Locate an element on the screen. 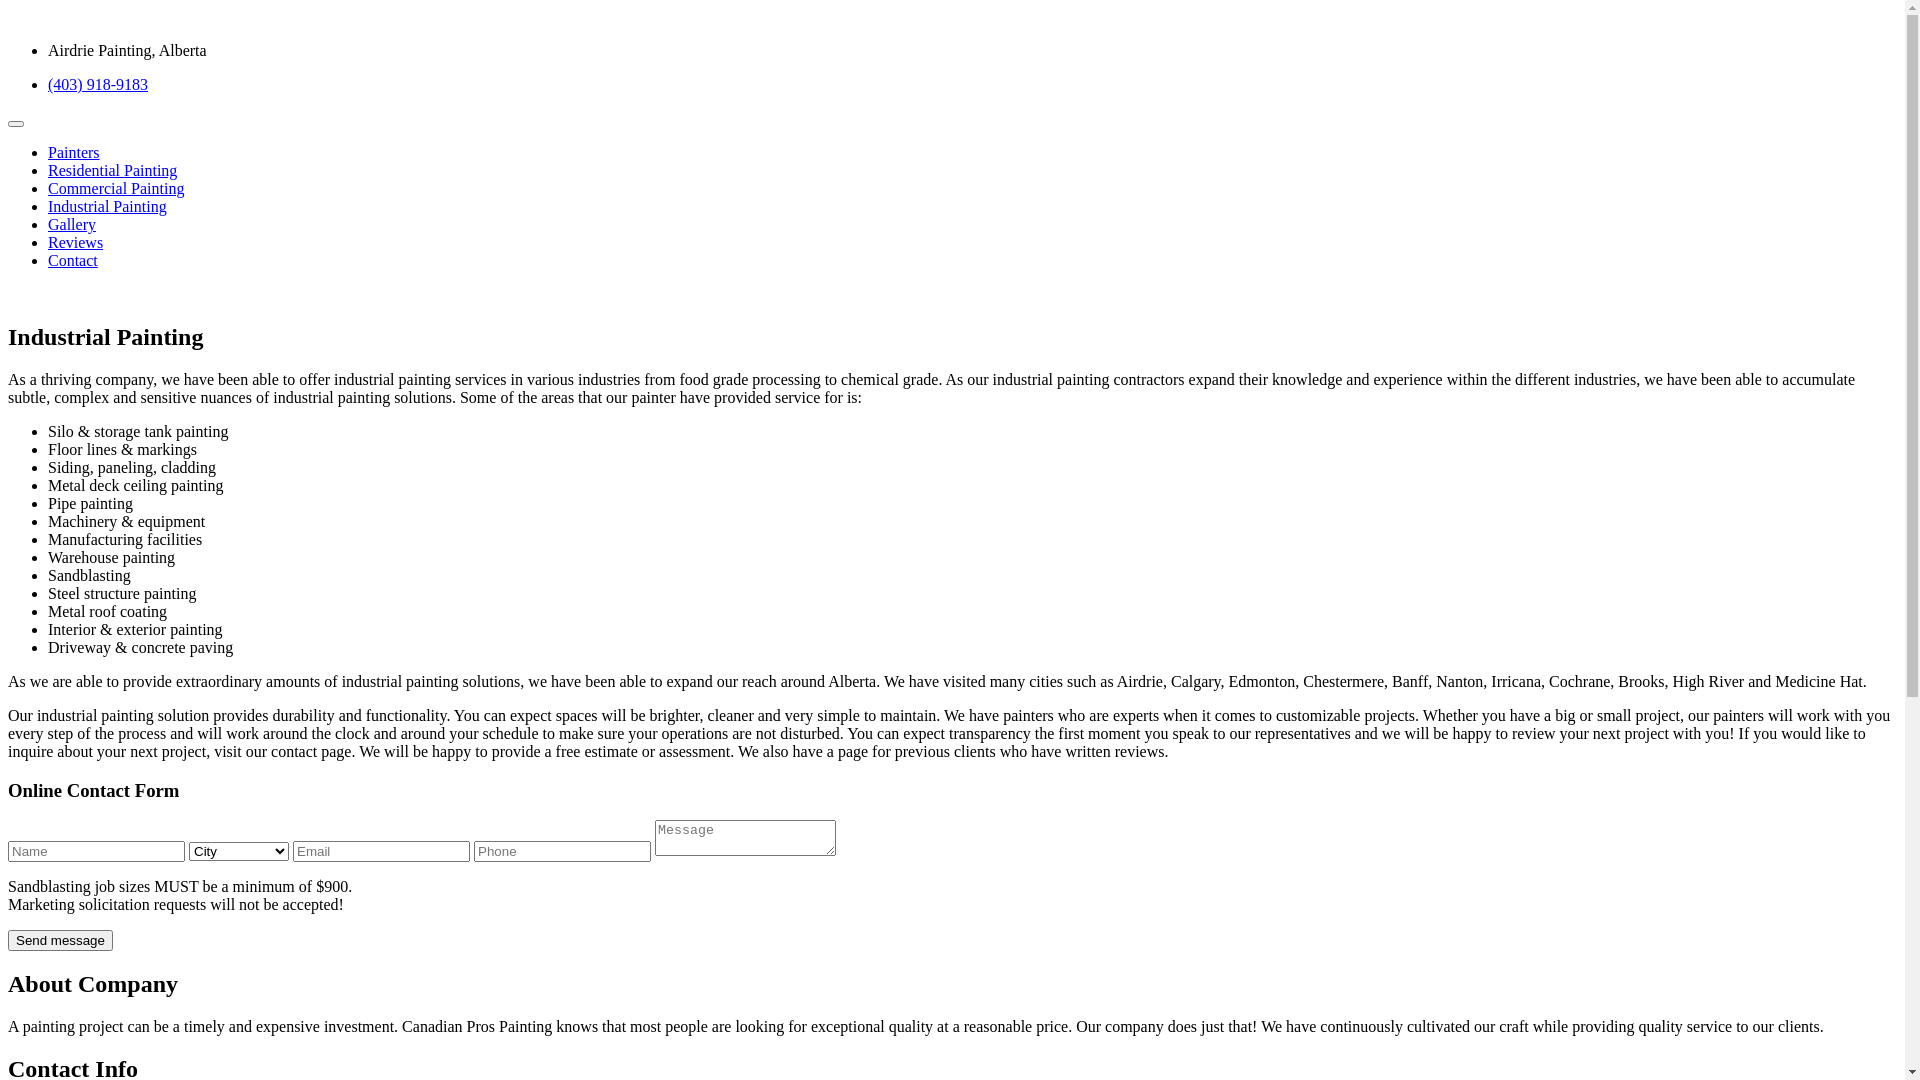 Image resolution: width=1920 pixels, height=1080 pixels. Reviews is located at coordinates (76, 242).